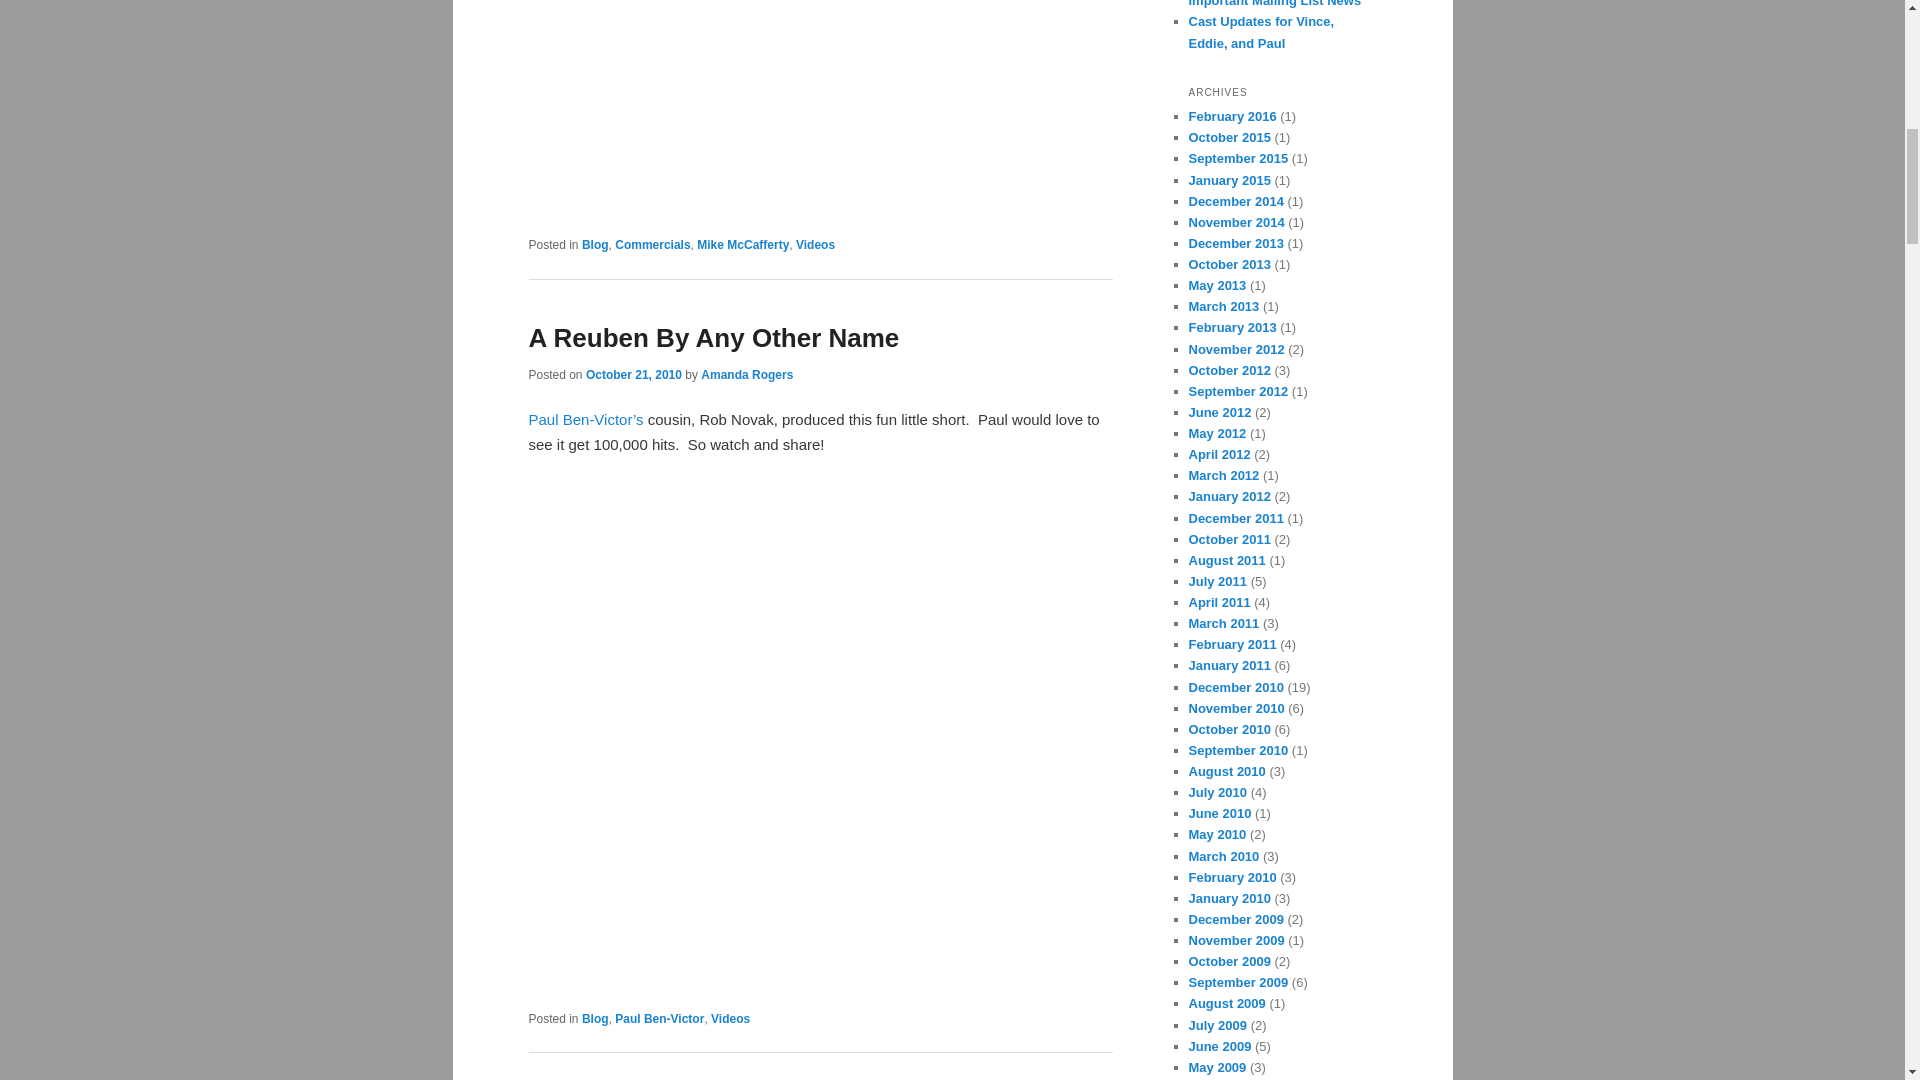 The height and width of the screenshot is (1080, 1920). What do you see at coordinates (713, 338) in the screenshot?
I see `A Reuben By Any Other Name` at bounding box center [713, 338].